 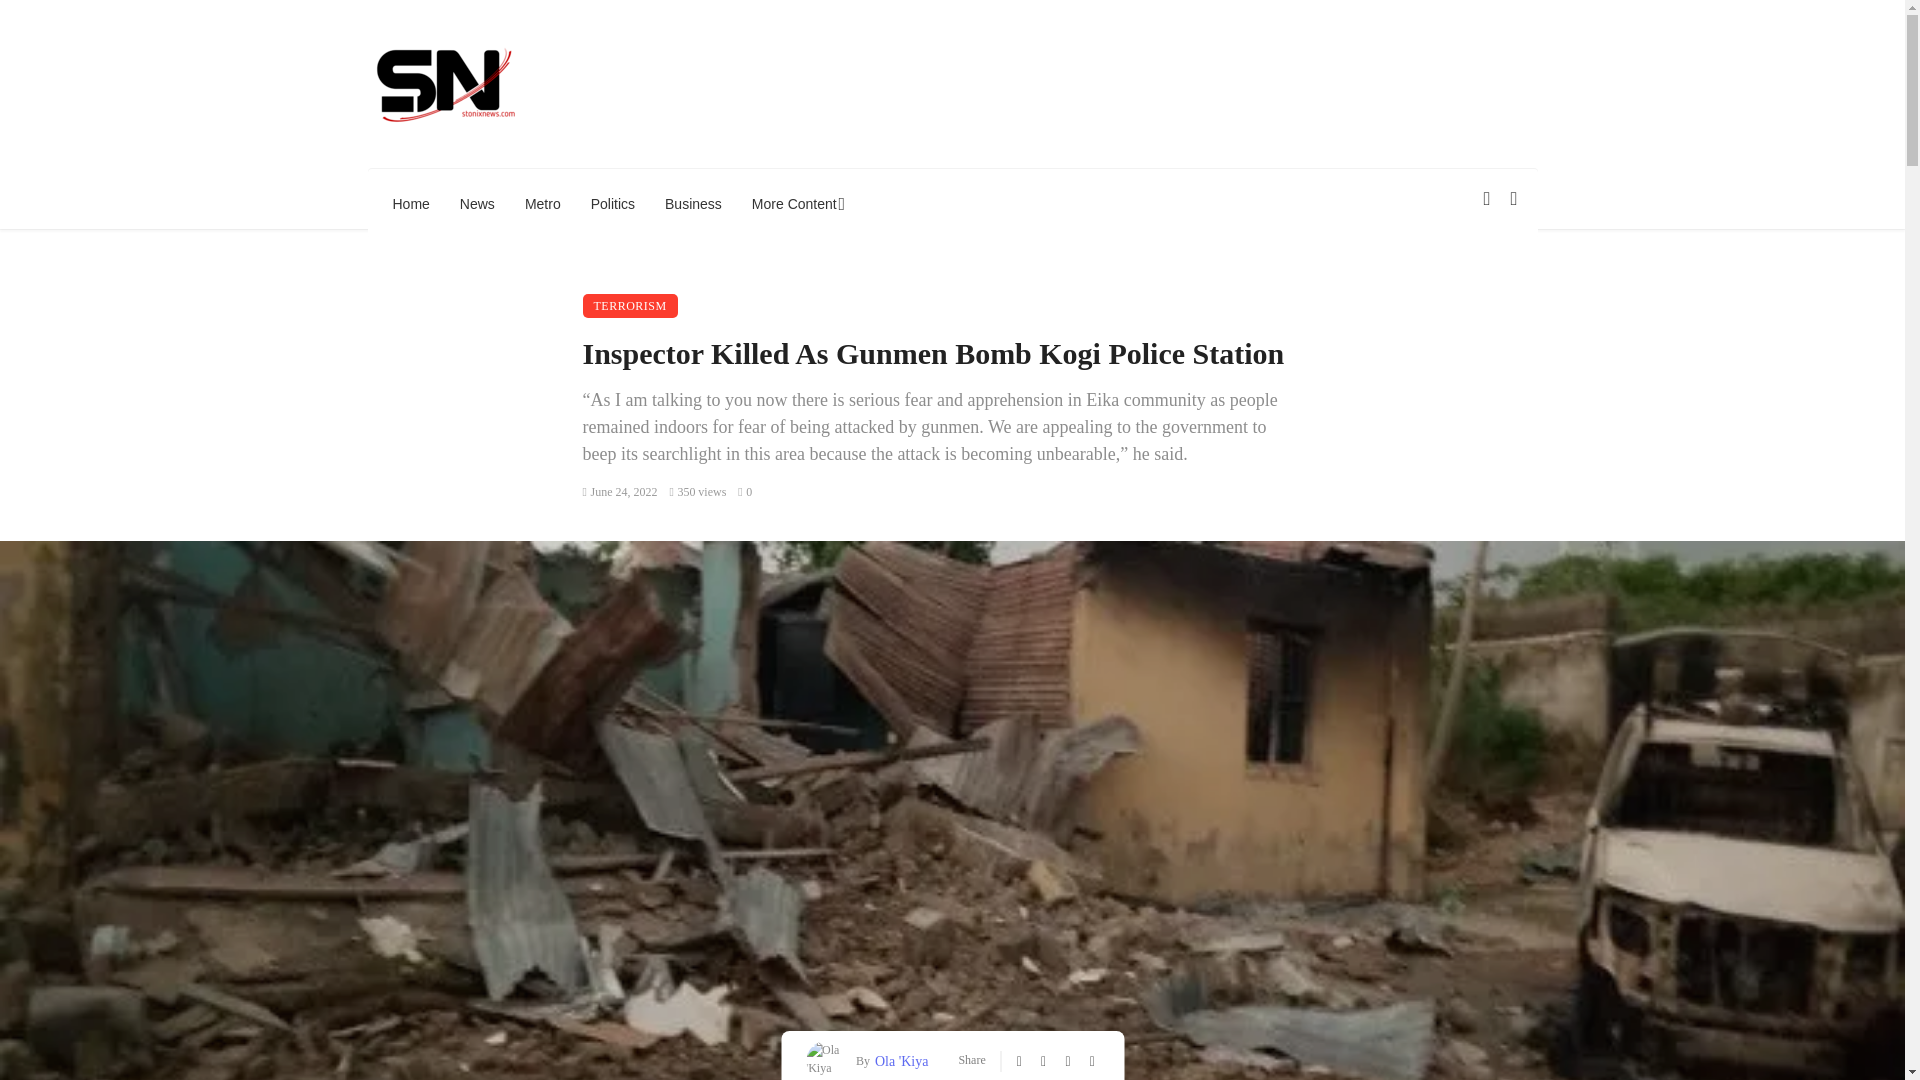 I want to click on Politics, so click(x=613, y=204).